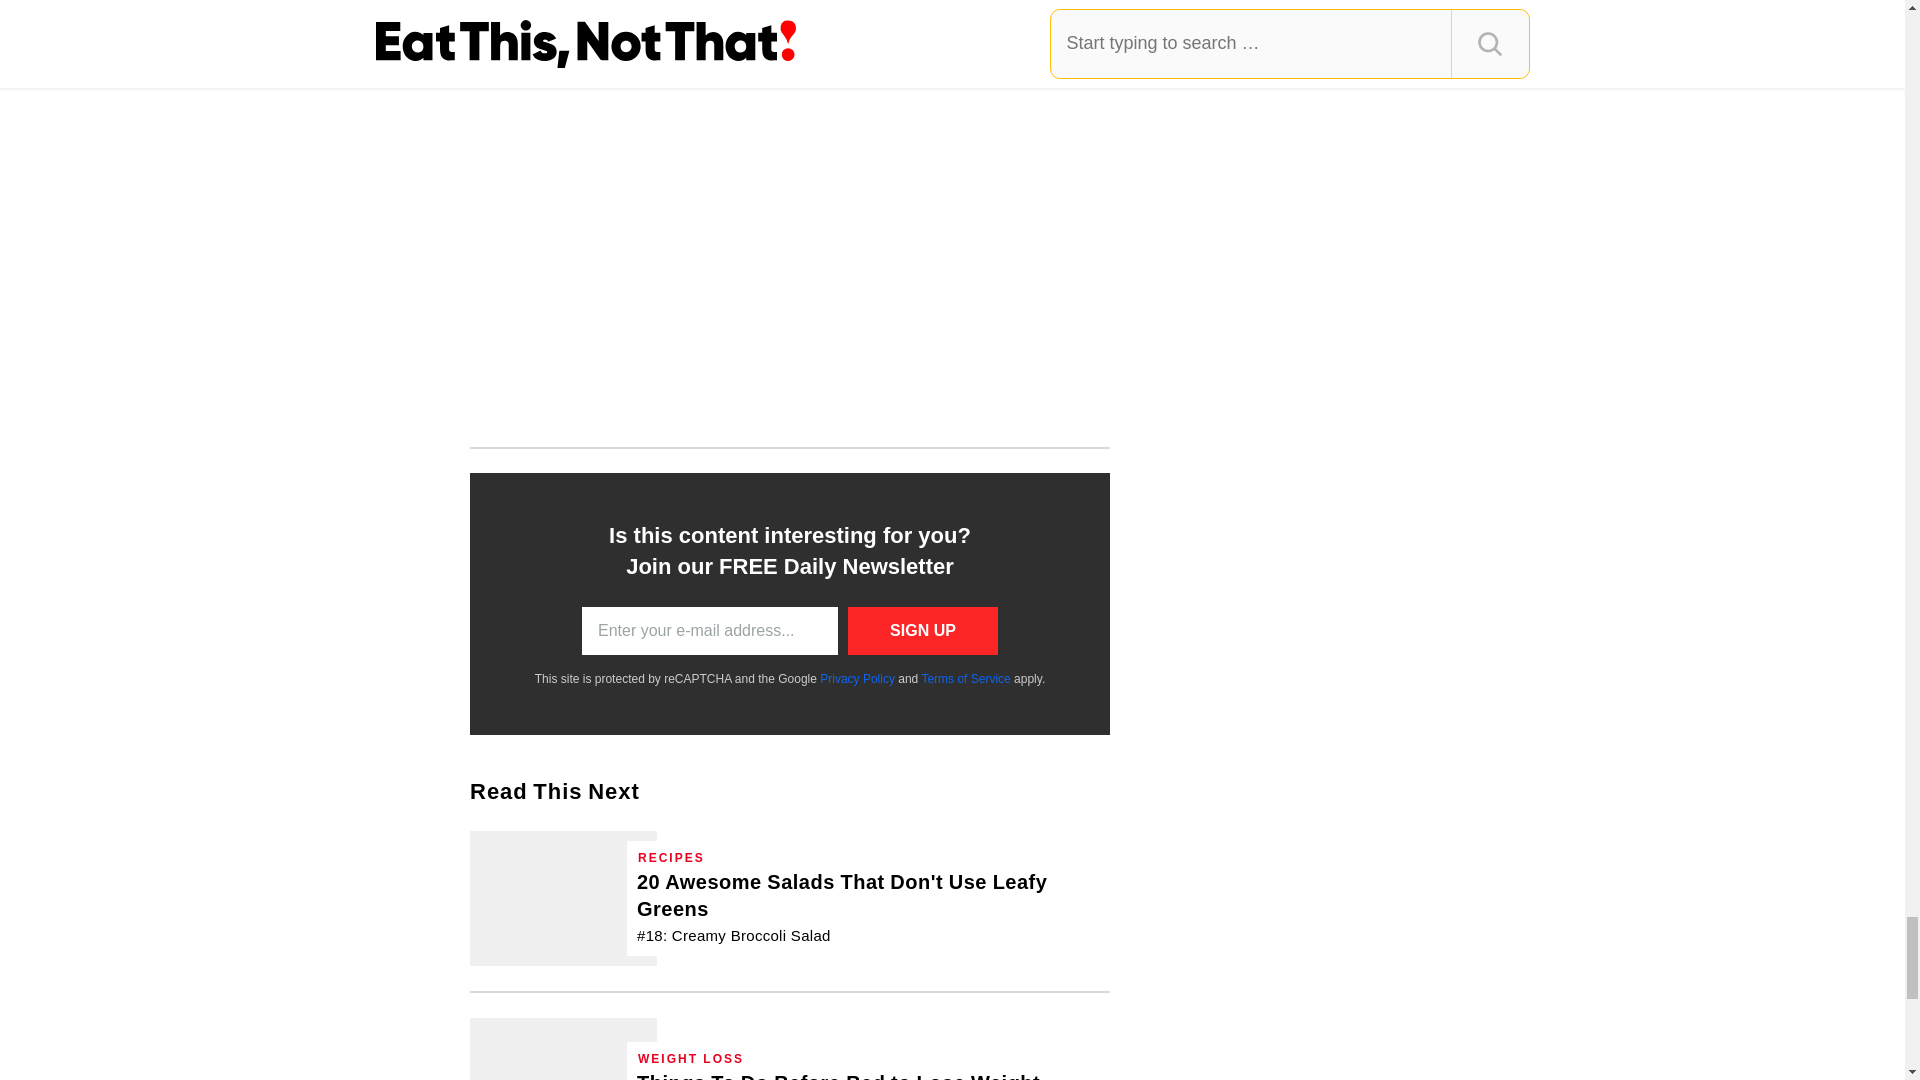  I want to click on 26 Things to Do Before Sleep to Lose Weight, so click(563, 1049).